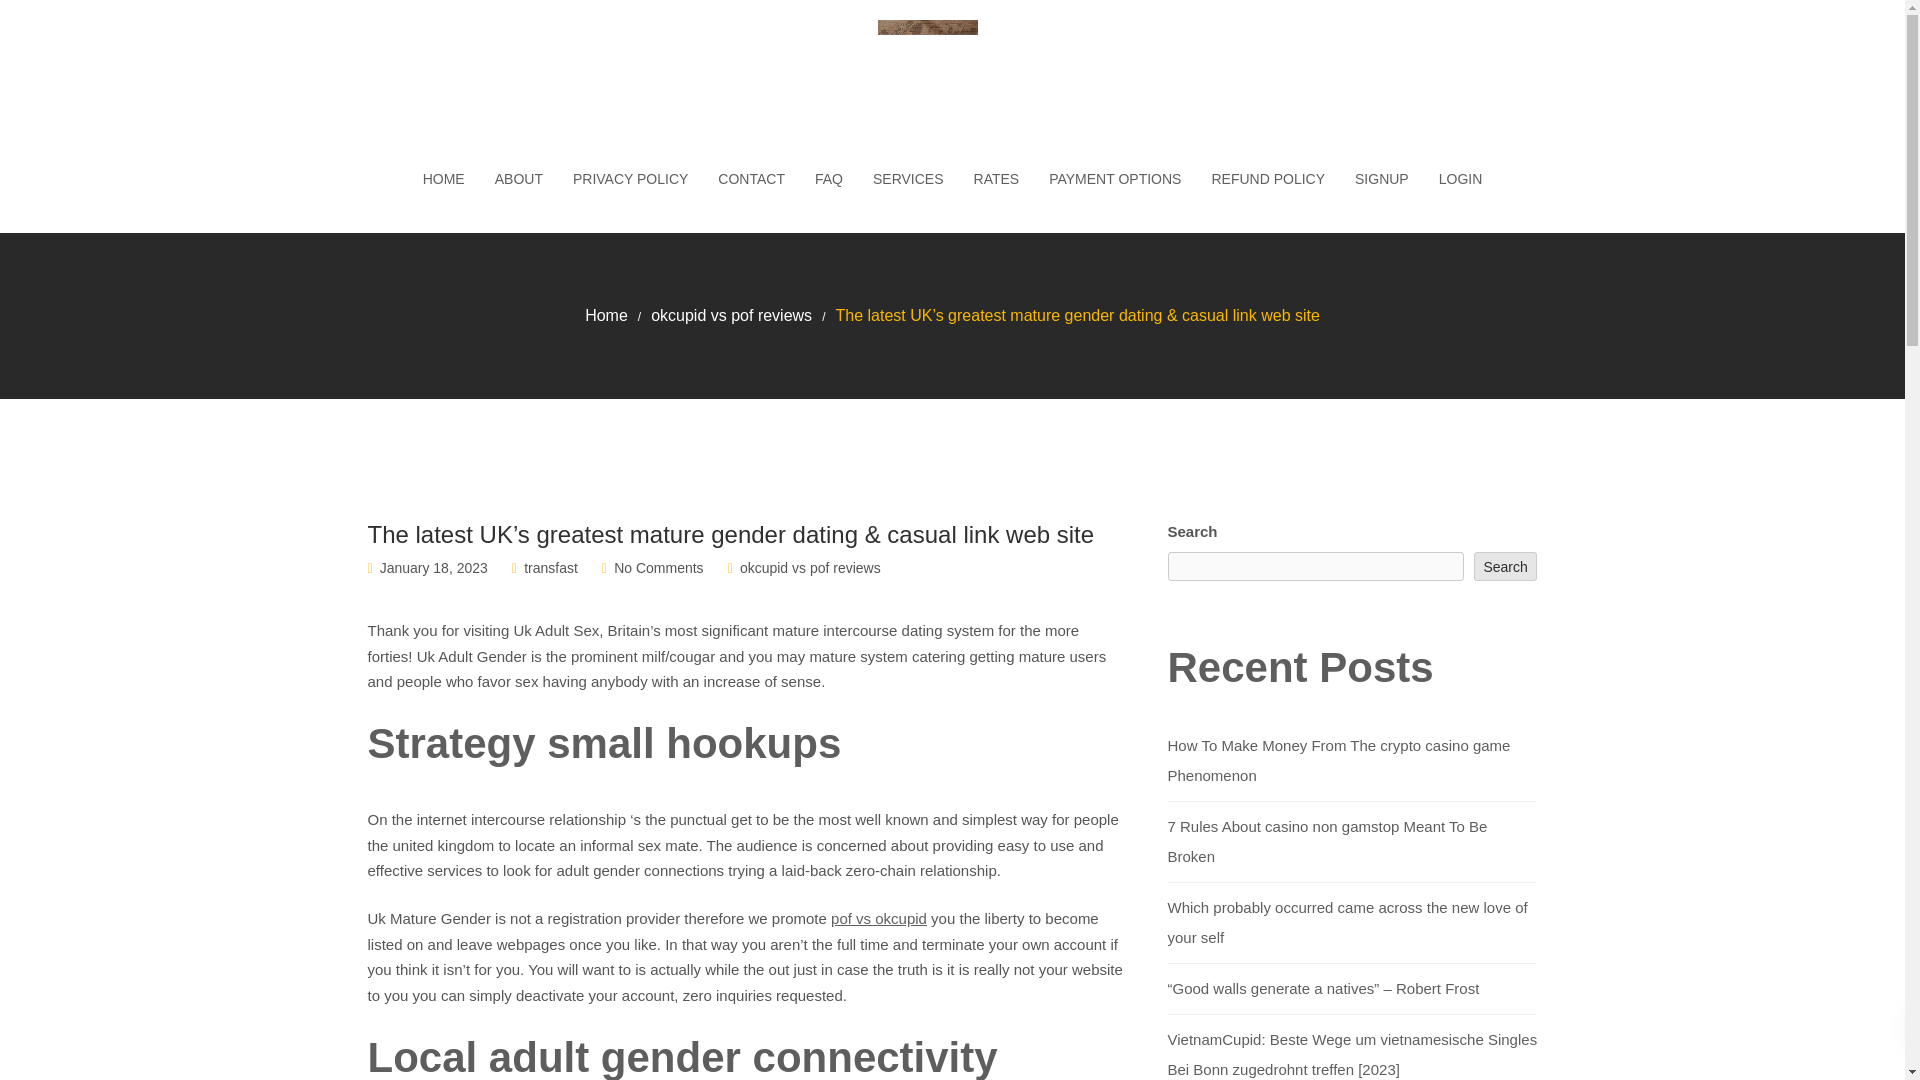 This screenshot has height=1080, width=1920. Describe the element at coordinates (1328, 841) in the screenshot. I see `7 Rules About casino non gamstop Meant To Be Broken` at that location.